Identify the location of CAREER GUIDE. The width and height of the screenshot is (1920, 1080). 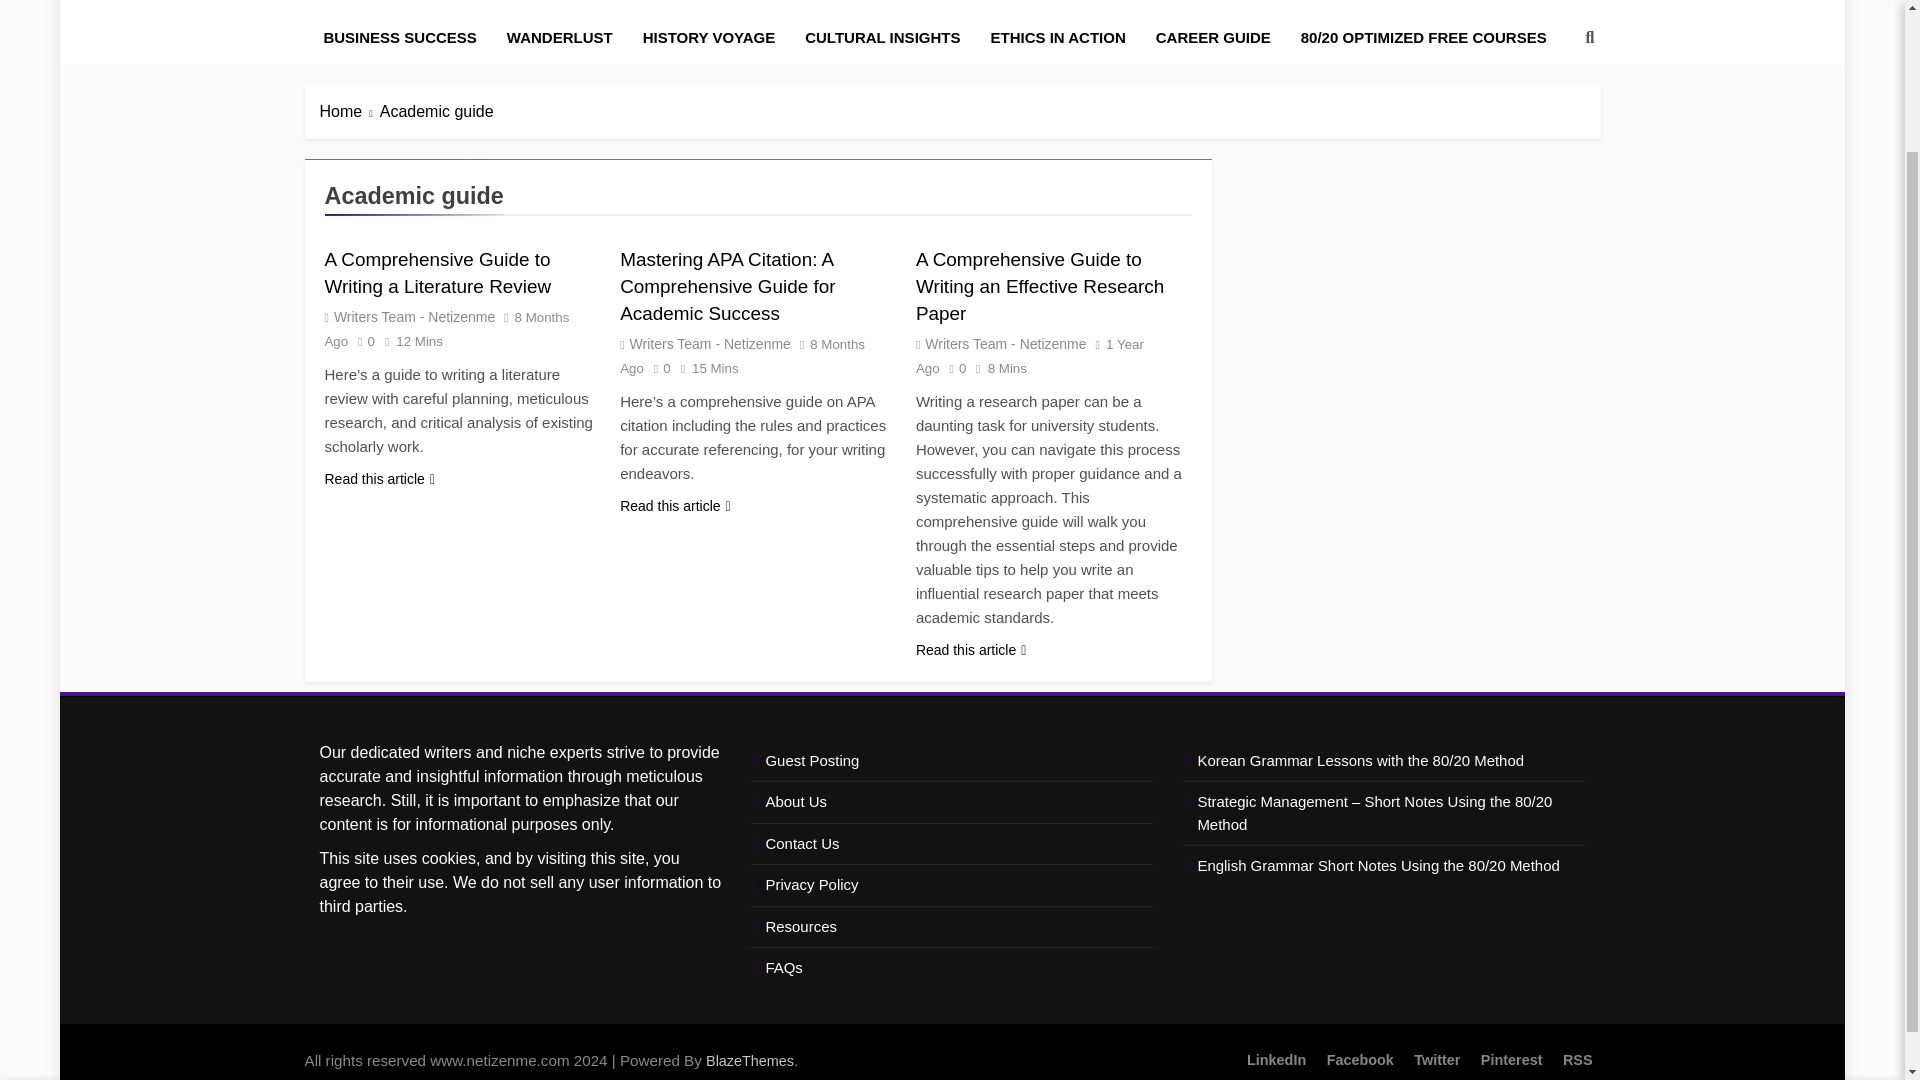
(1213, 37).